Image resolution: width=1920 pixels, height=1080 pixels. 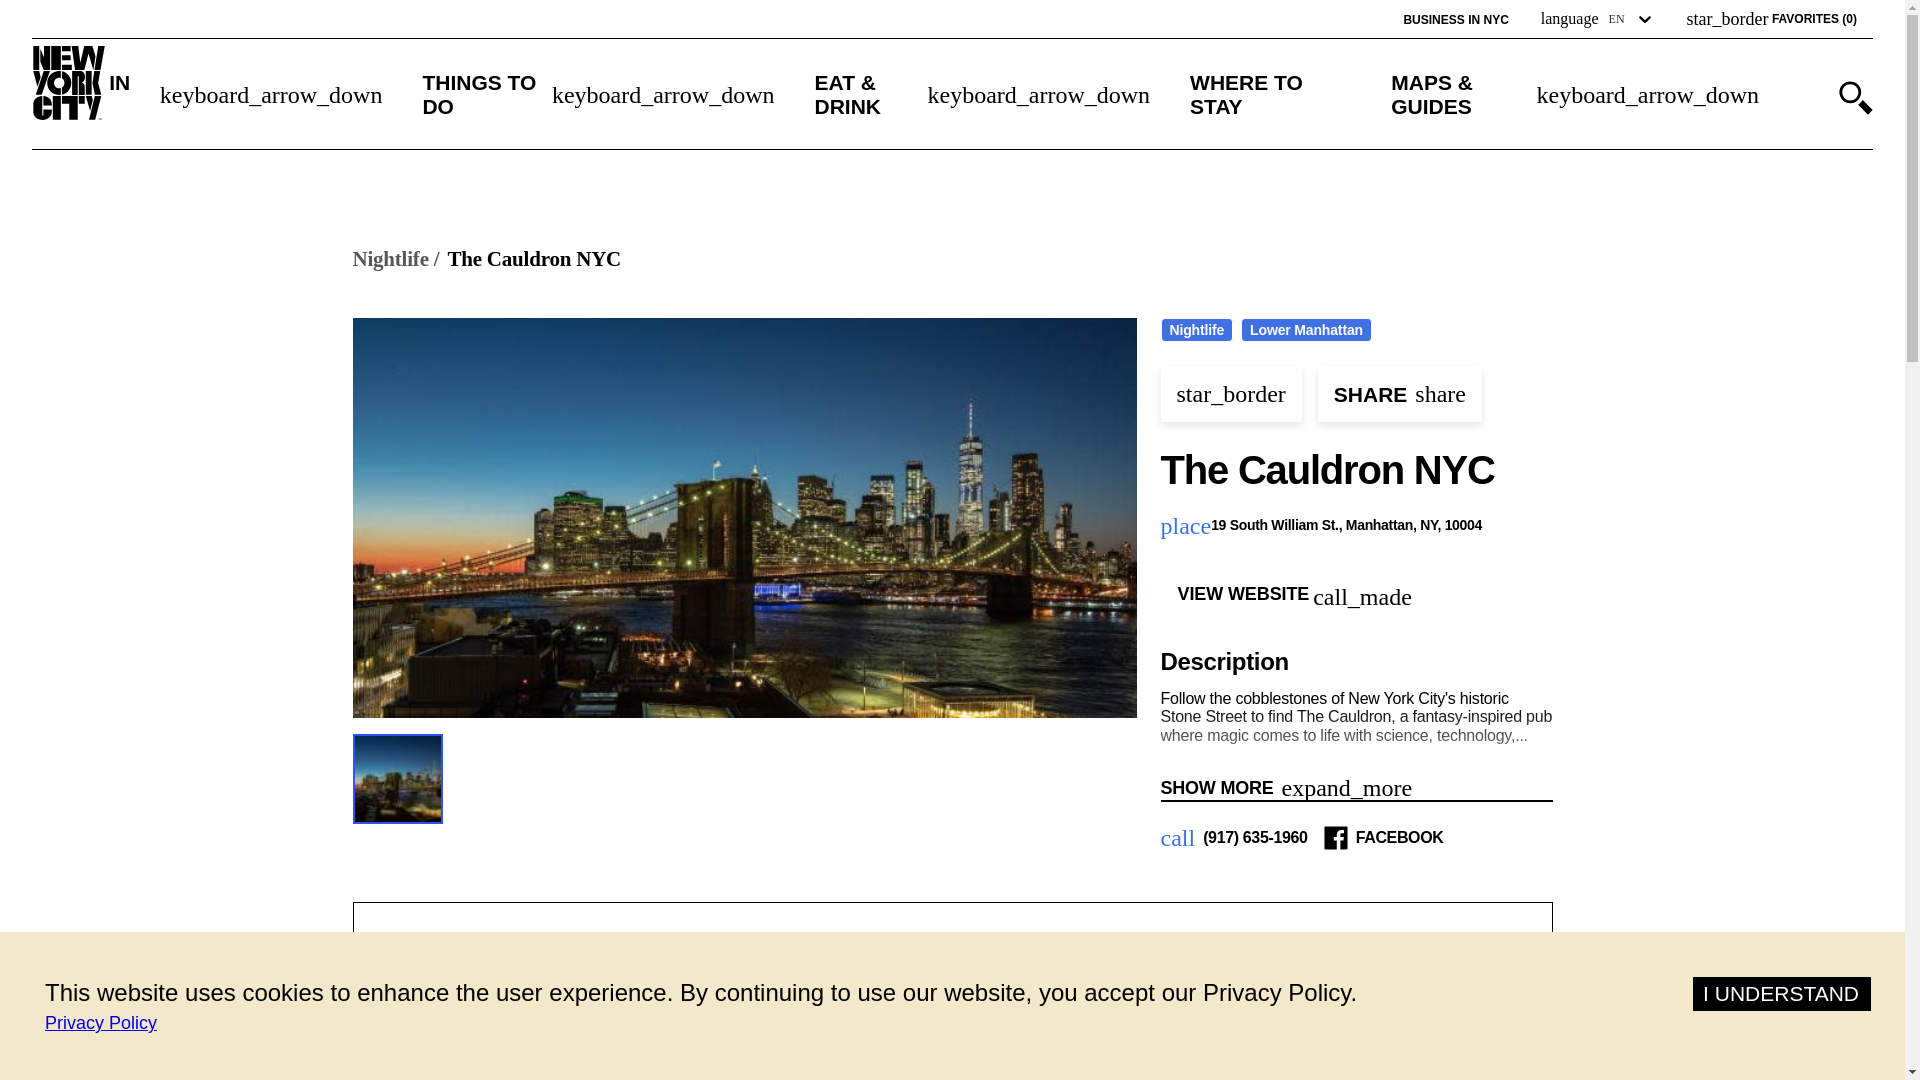 I want to click on The Cauldron NYC, so click(x=534, y=260).